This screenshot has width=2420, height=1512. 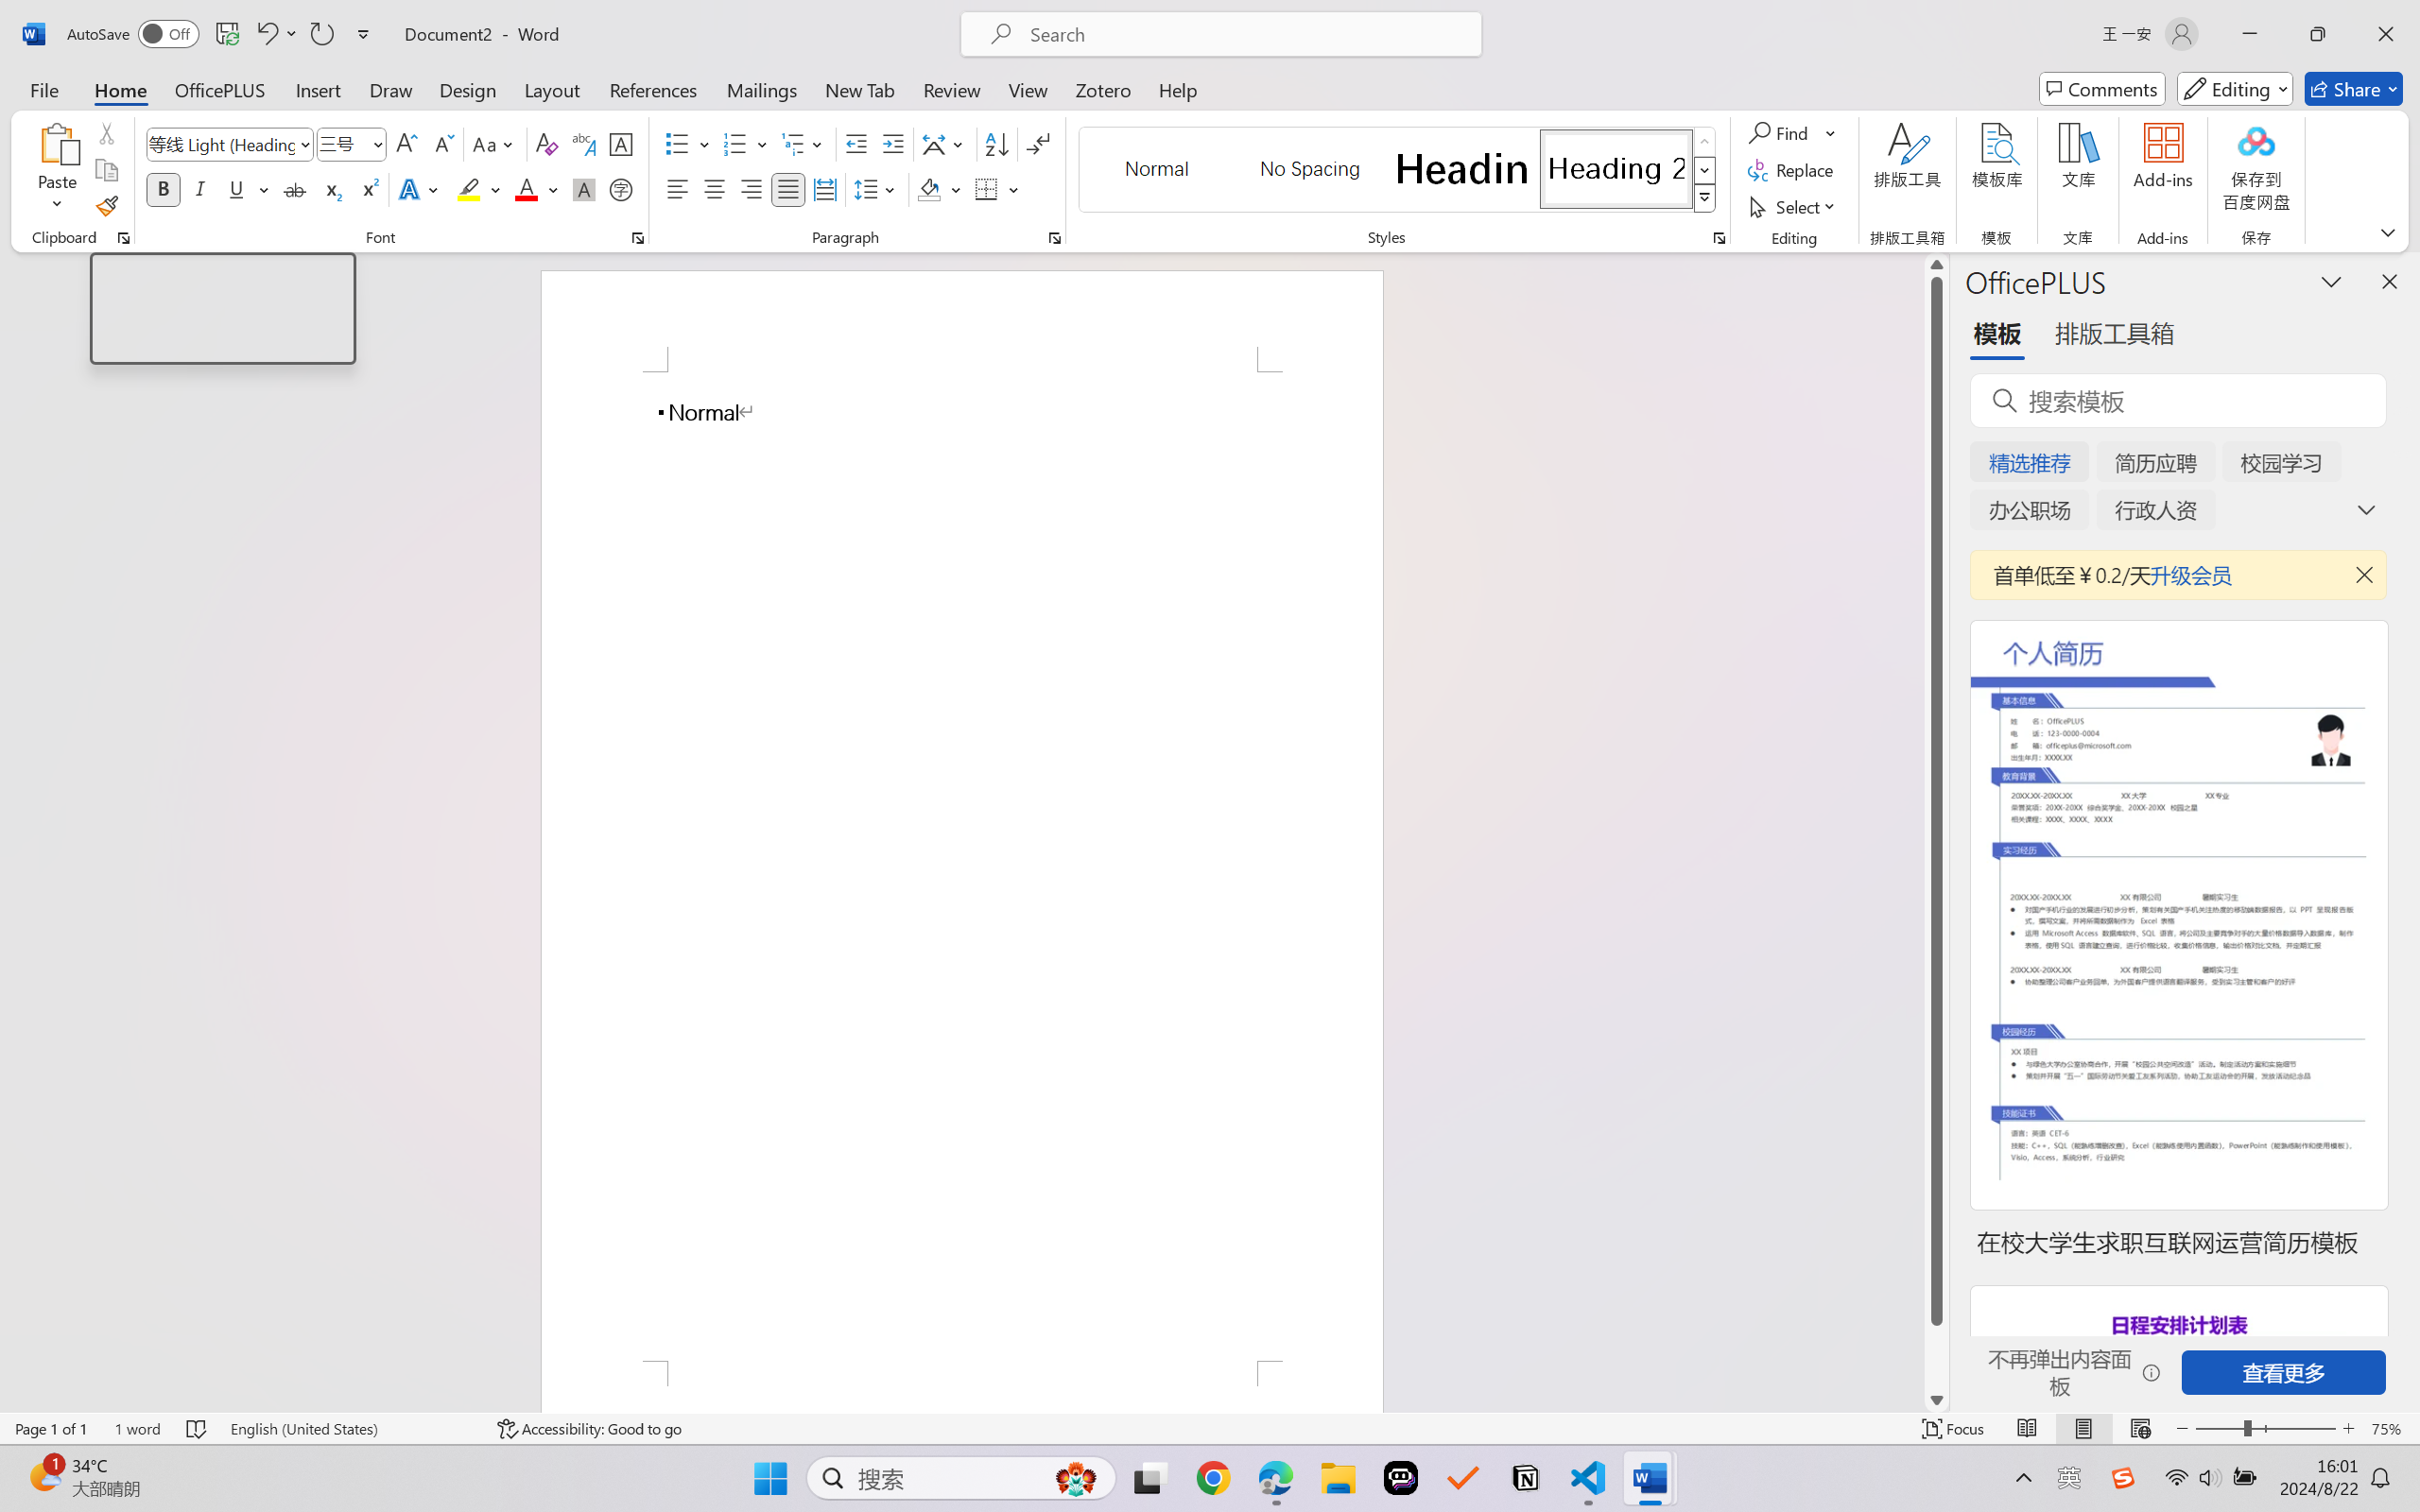 I want to click on Customize Quick Access Toolbar, so click(x=364, y=34).